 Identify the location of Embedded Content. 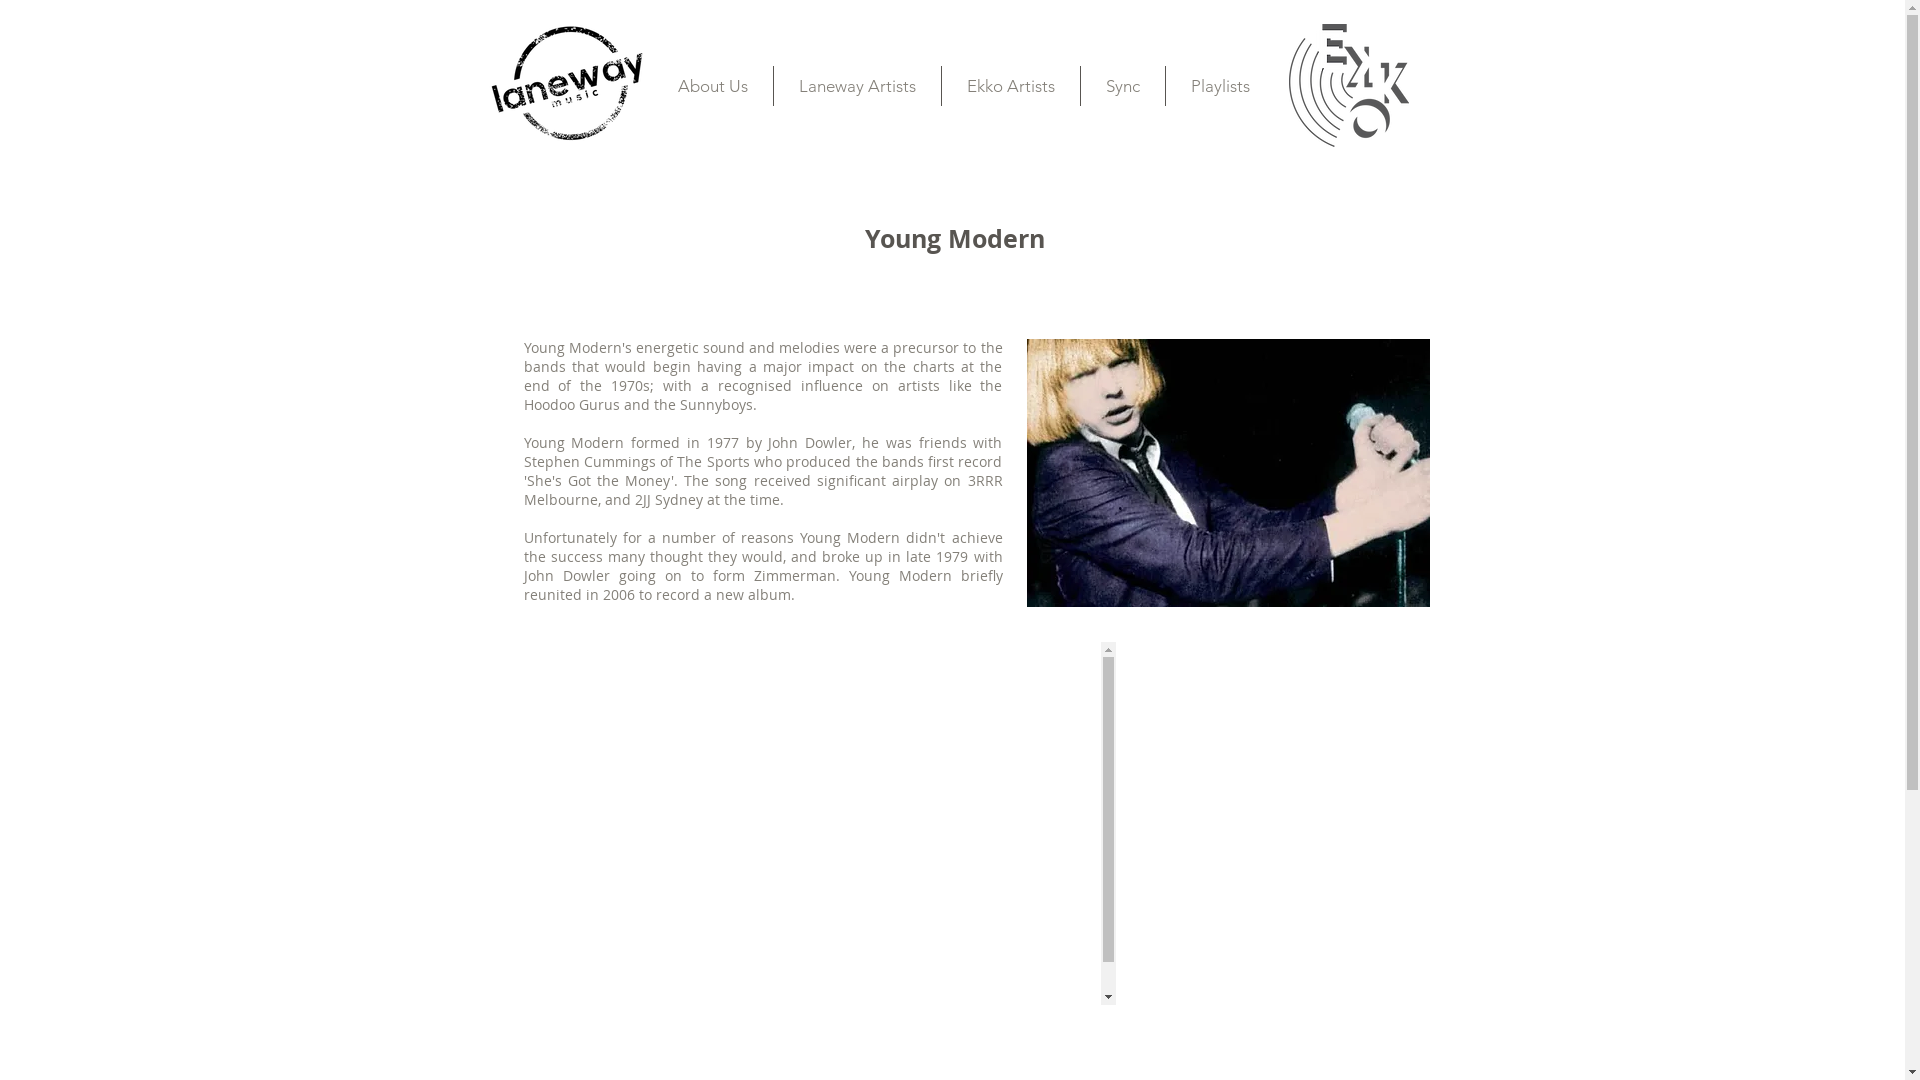
(953, 824).